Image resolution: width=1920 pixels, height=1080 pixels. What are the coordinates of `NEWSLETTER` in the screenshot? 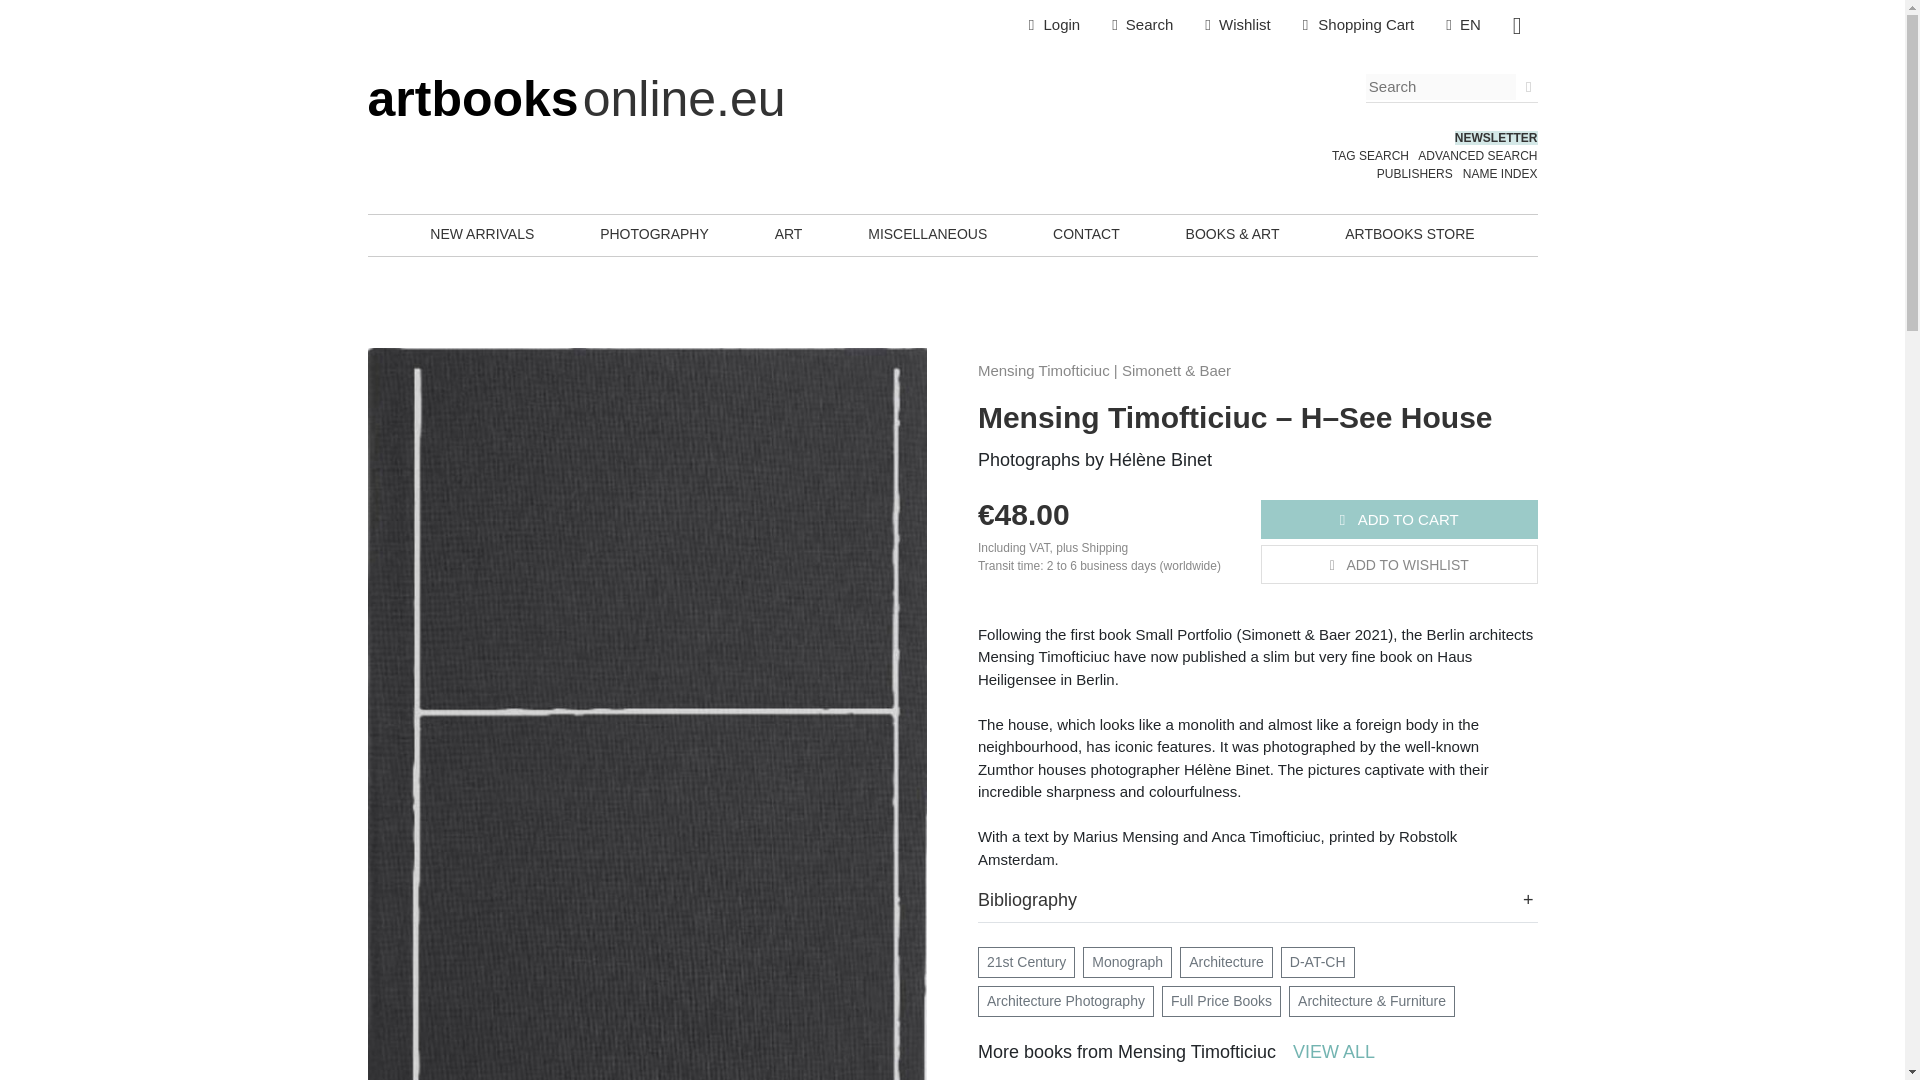 It's located at (1496, 137).